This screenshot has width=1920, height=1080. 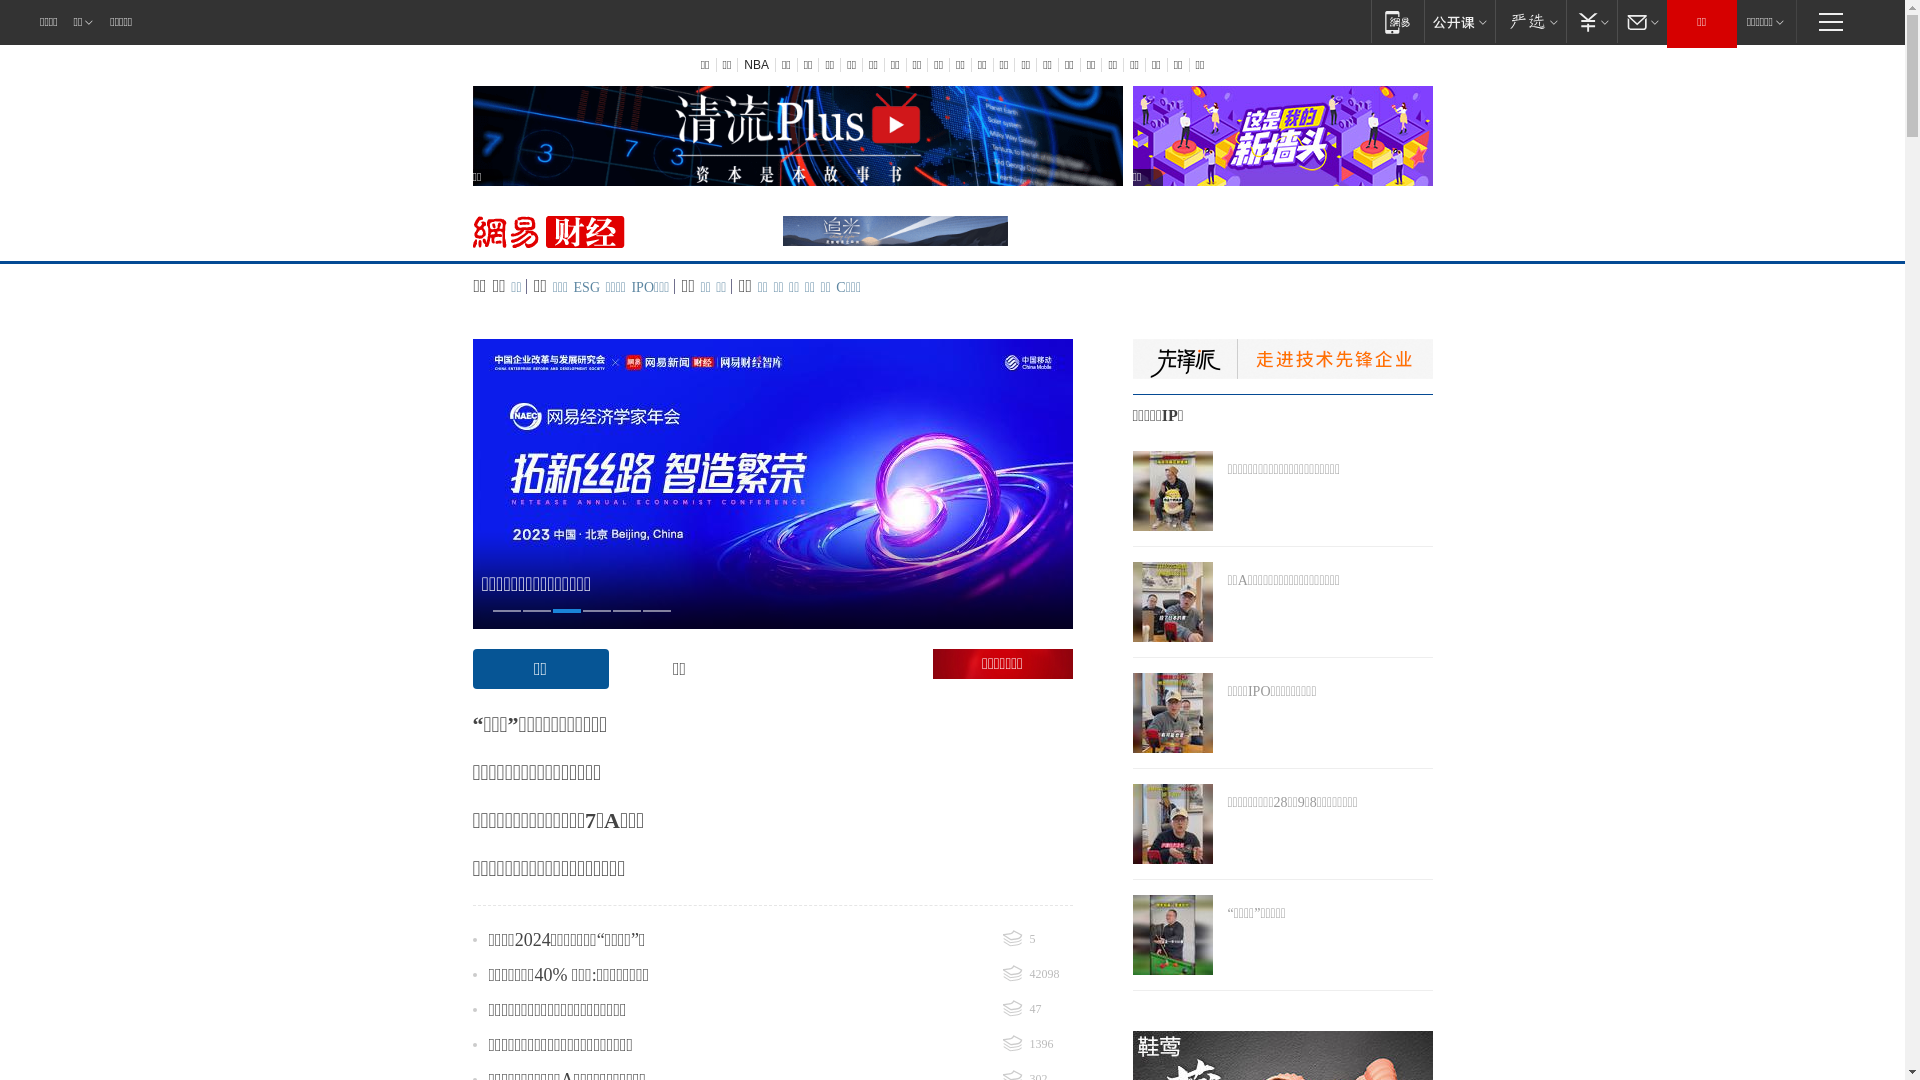 I want to click on NBA, so click(x=756, y=65).